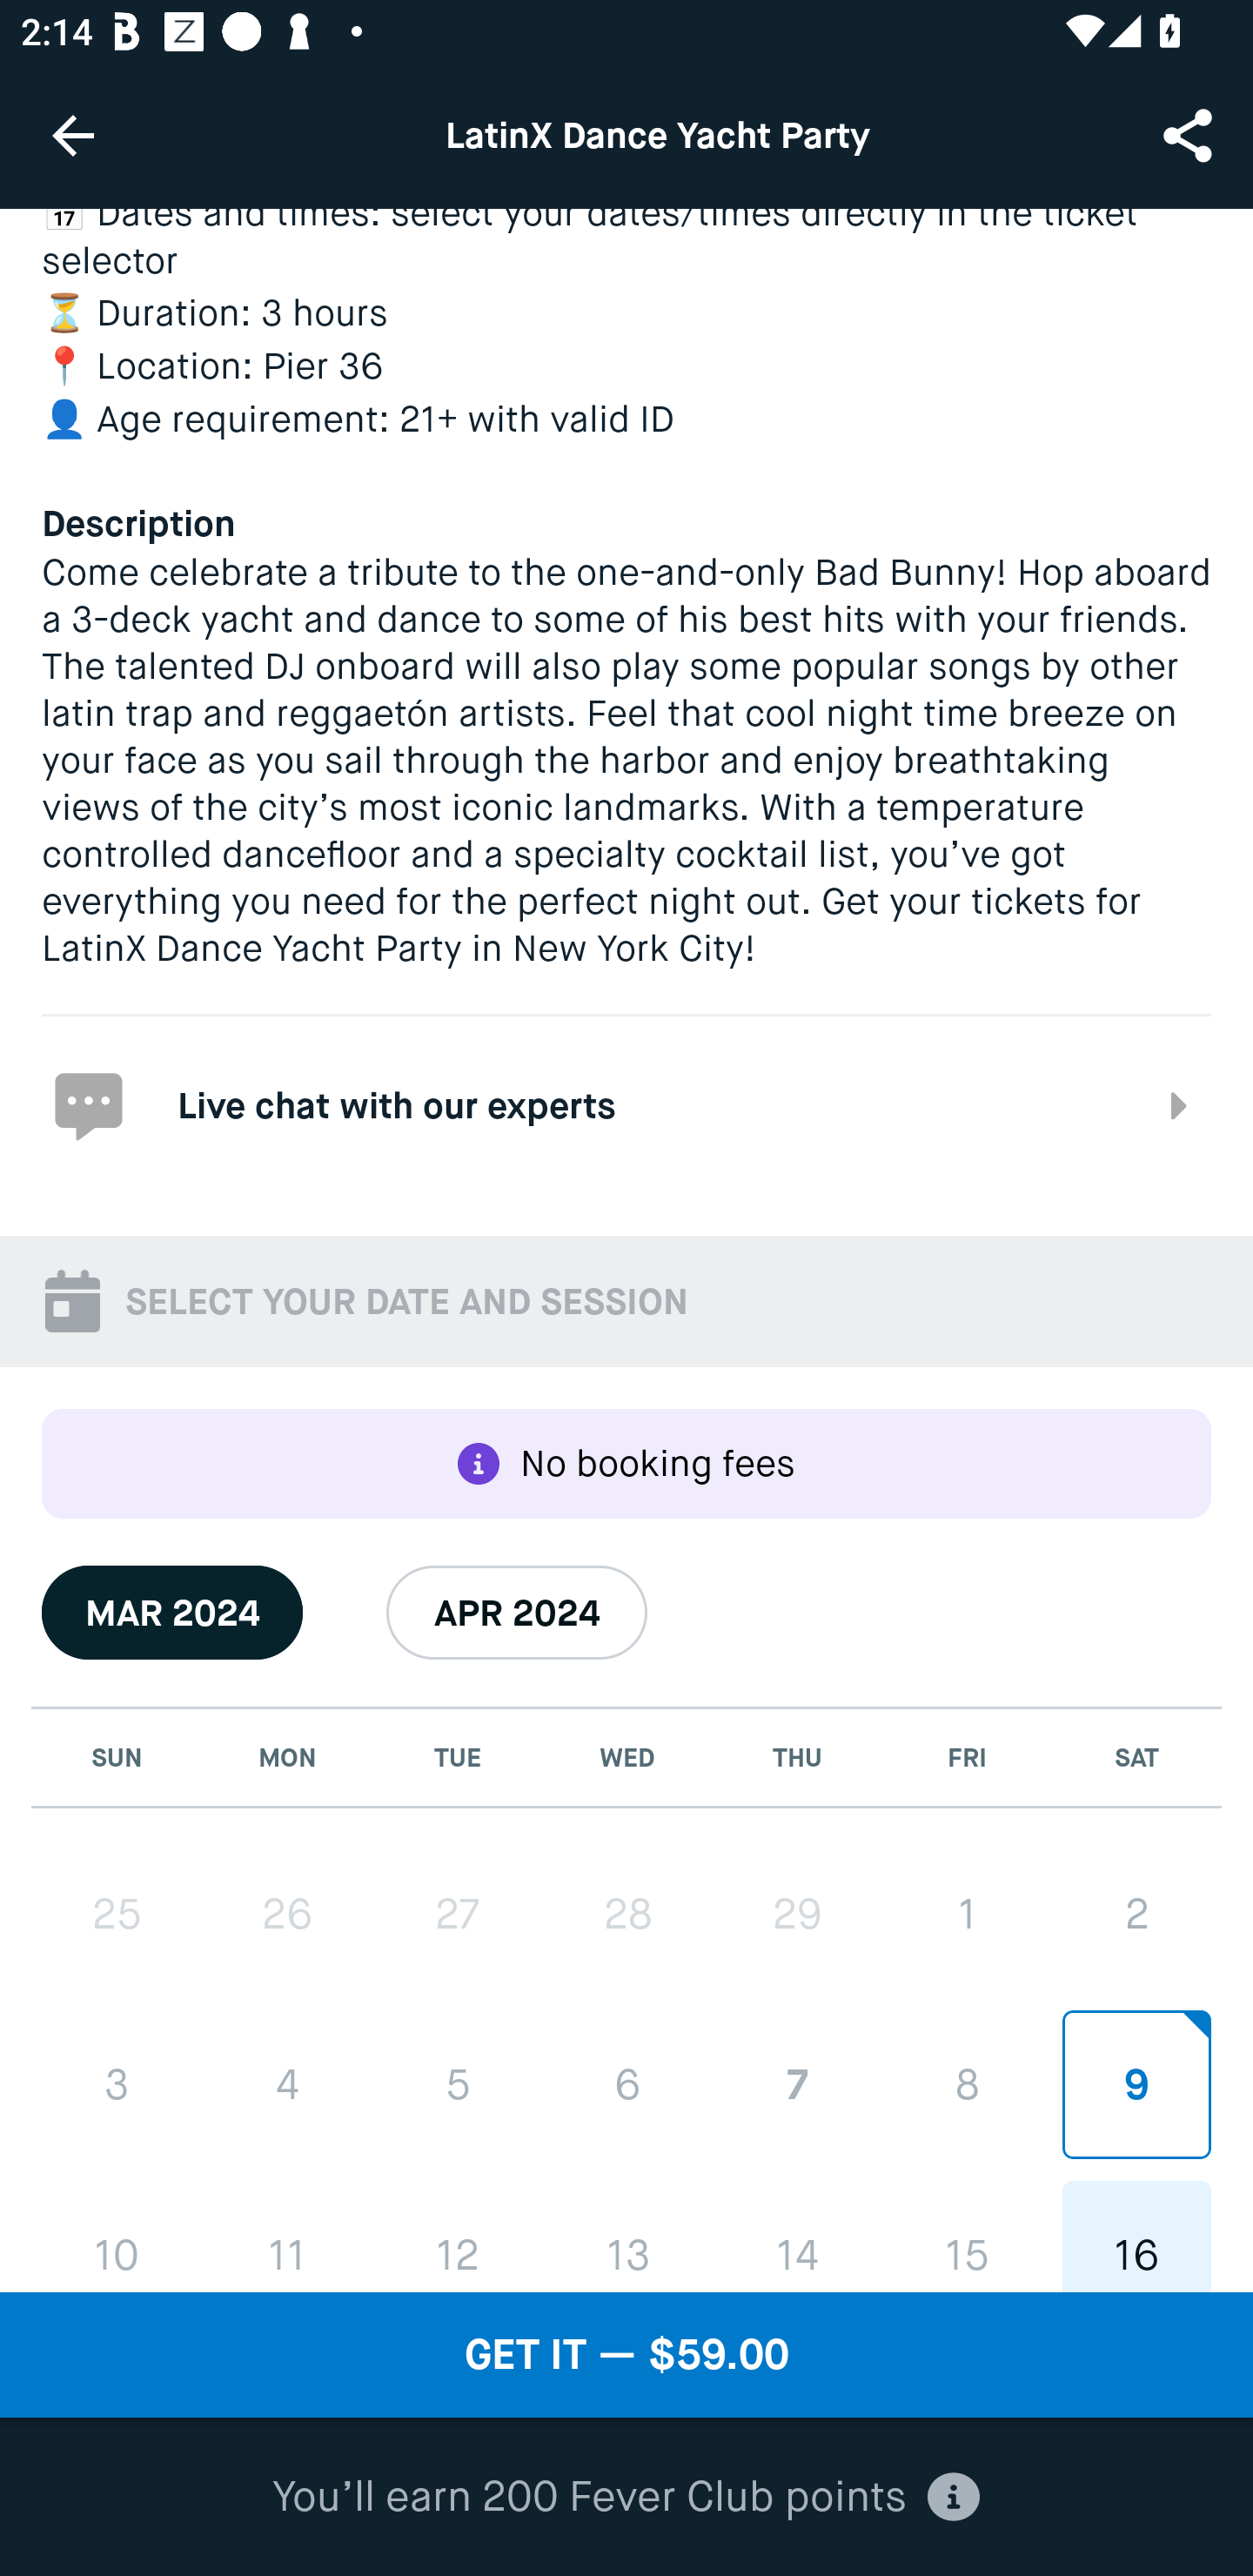 This screenshot has width=1253, height=2576. I want to click on 2, so click(1136, 1914).